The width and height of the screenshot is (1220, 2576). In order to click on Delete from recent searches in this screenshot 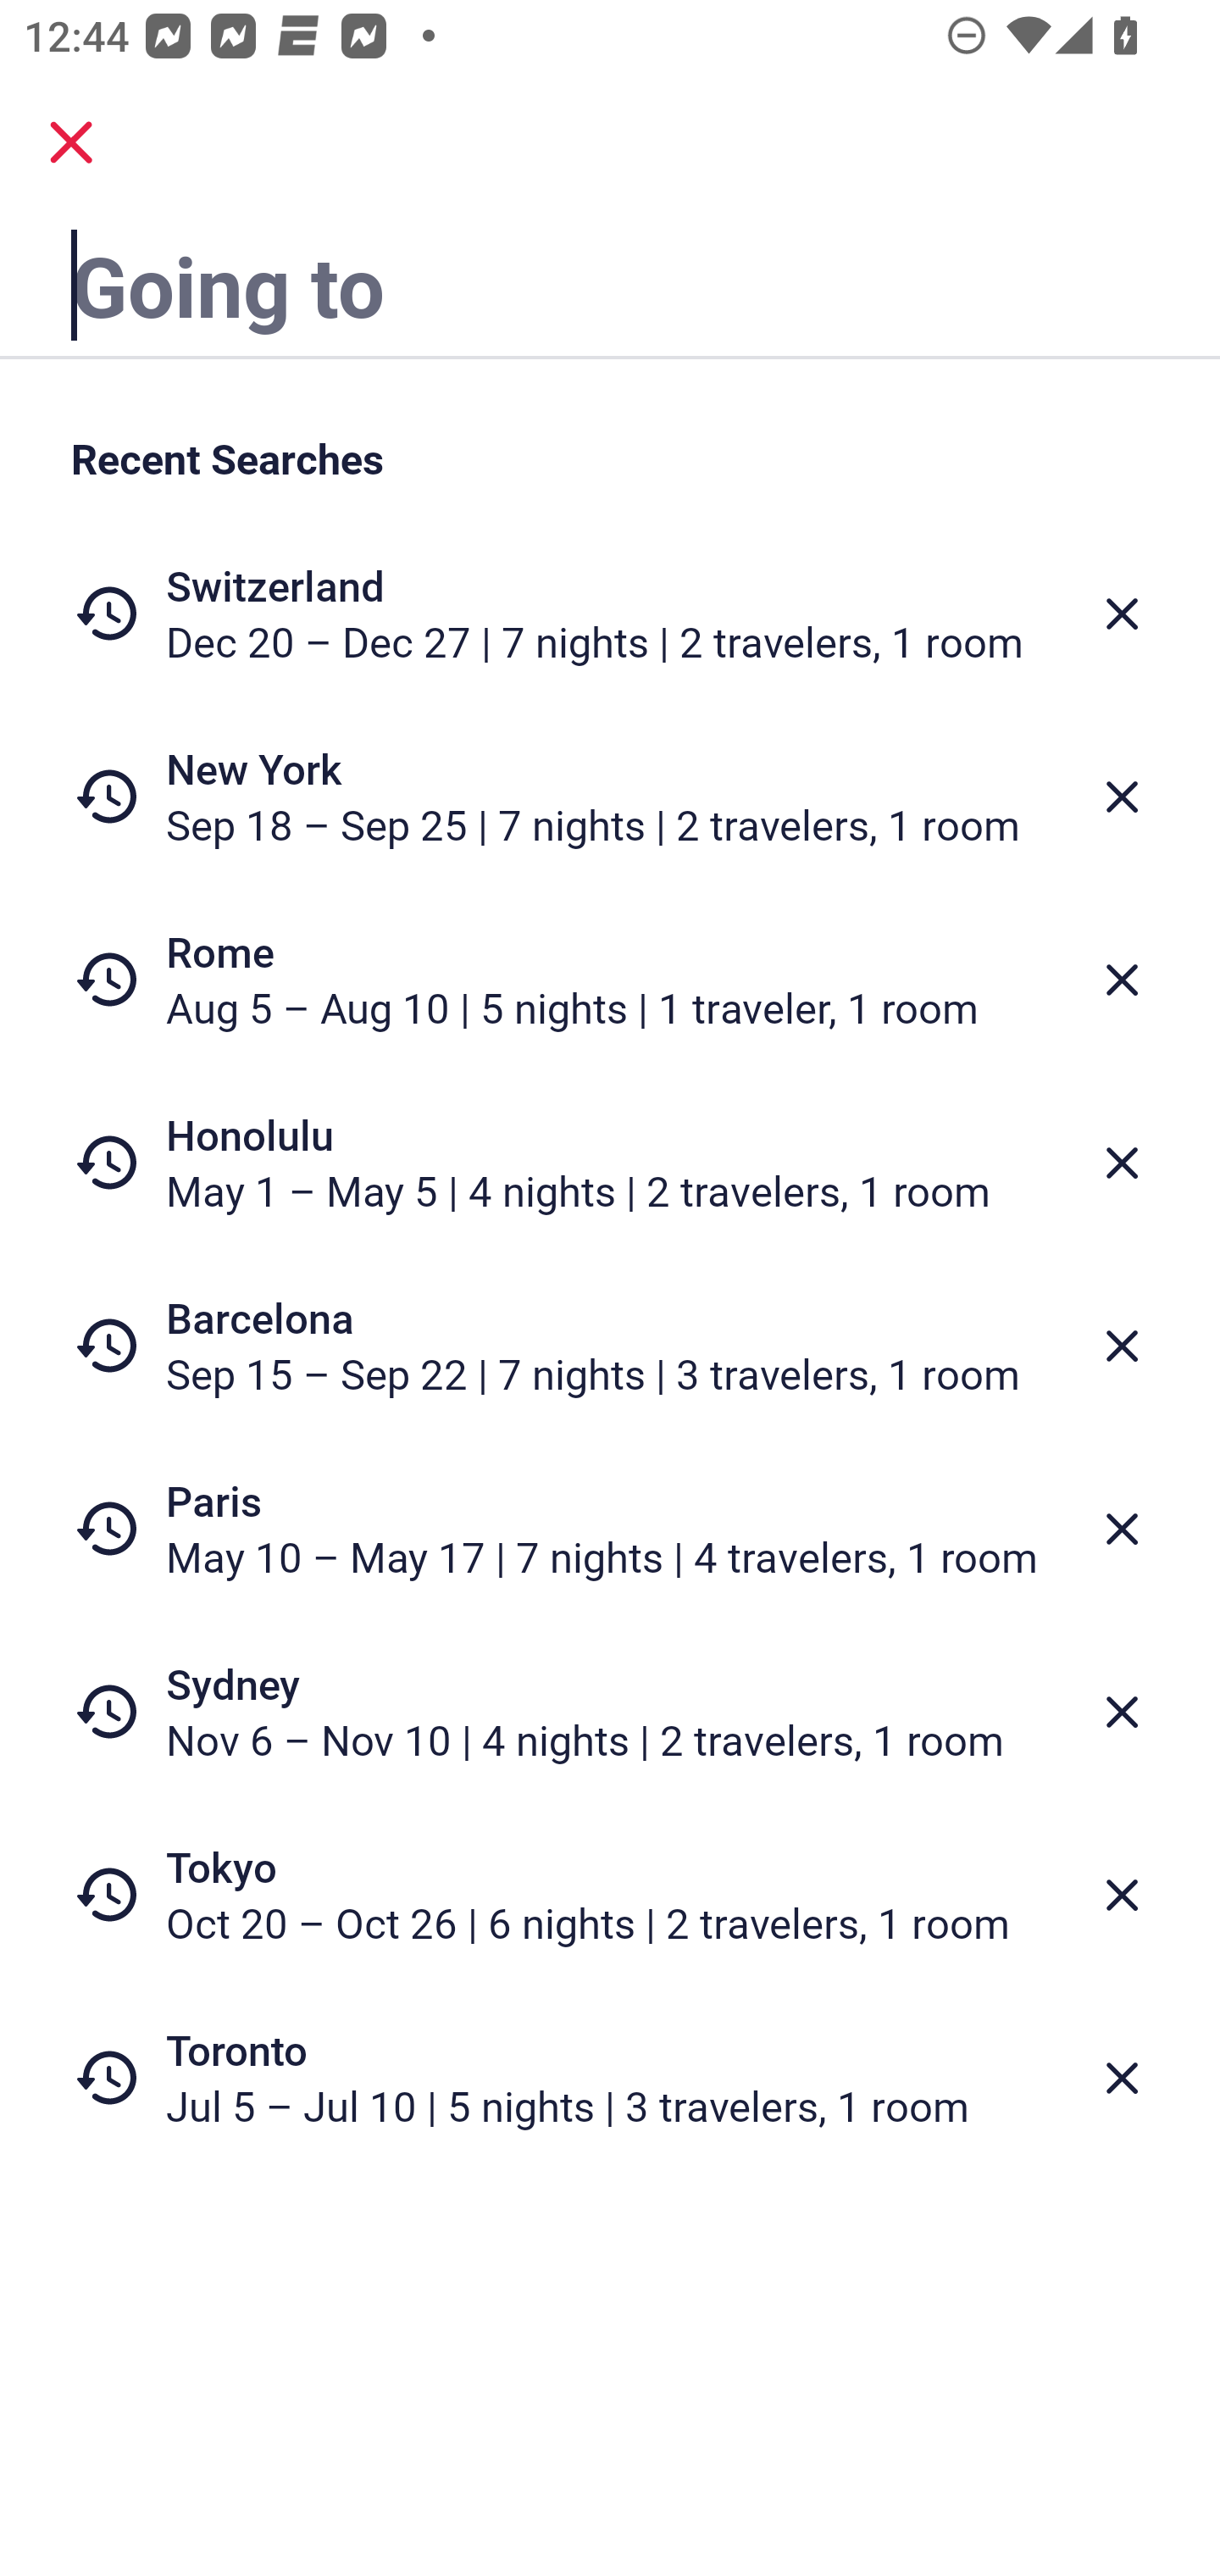, I will do `click(1122, 1529)`.